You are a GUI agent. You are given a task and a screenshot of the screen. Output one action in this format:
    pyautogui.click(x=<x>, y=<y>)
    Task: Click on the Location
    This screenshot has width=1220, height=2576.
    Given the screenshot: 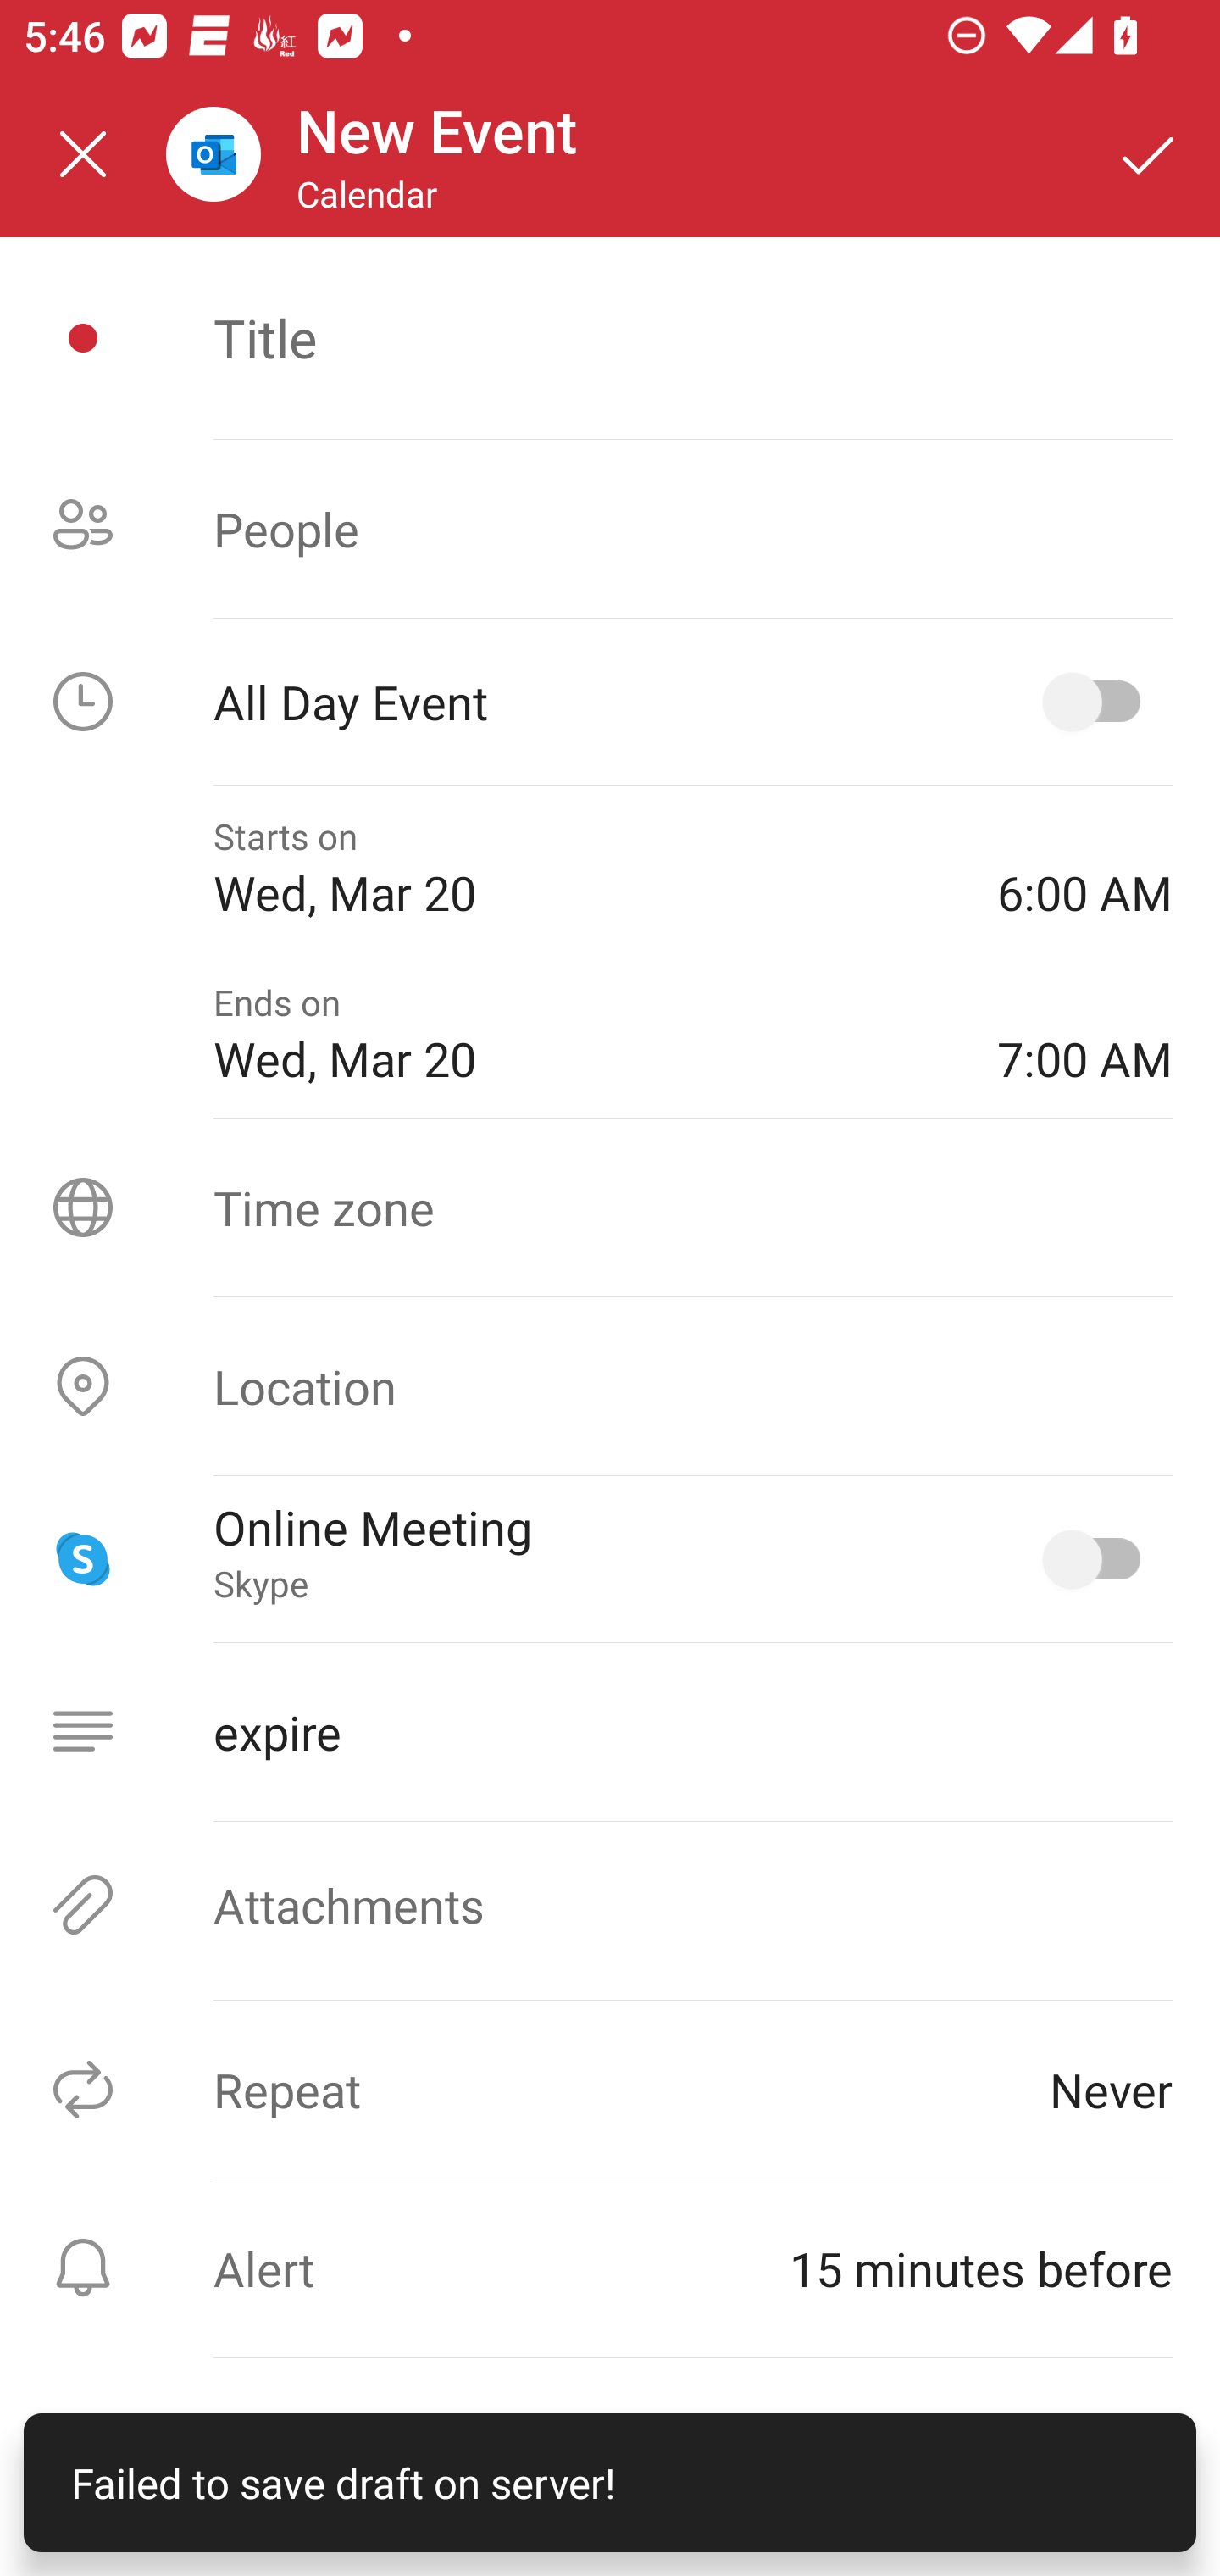 What is the action you would take?
    pyautogui.click(x=610, y=1386)
    